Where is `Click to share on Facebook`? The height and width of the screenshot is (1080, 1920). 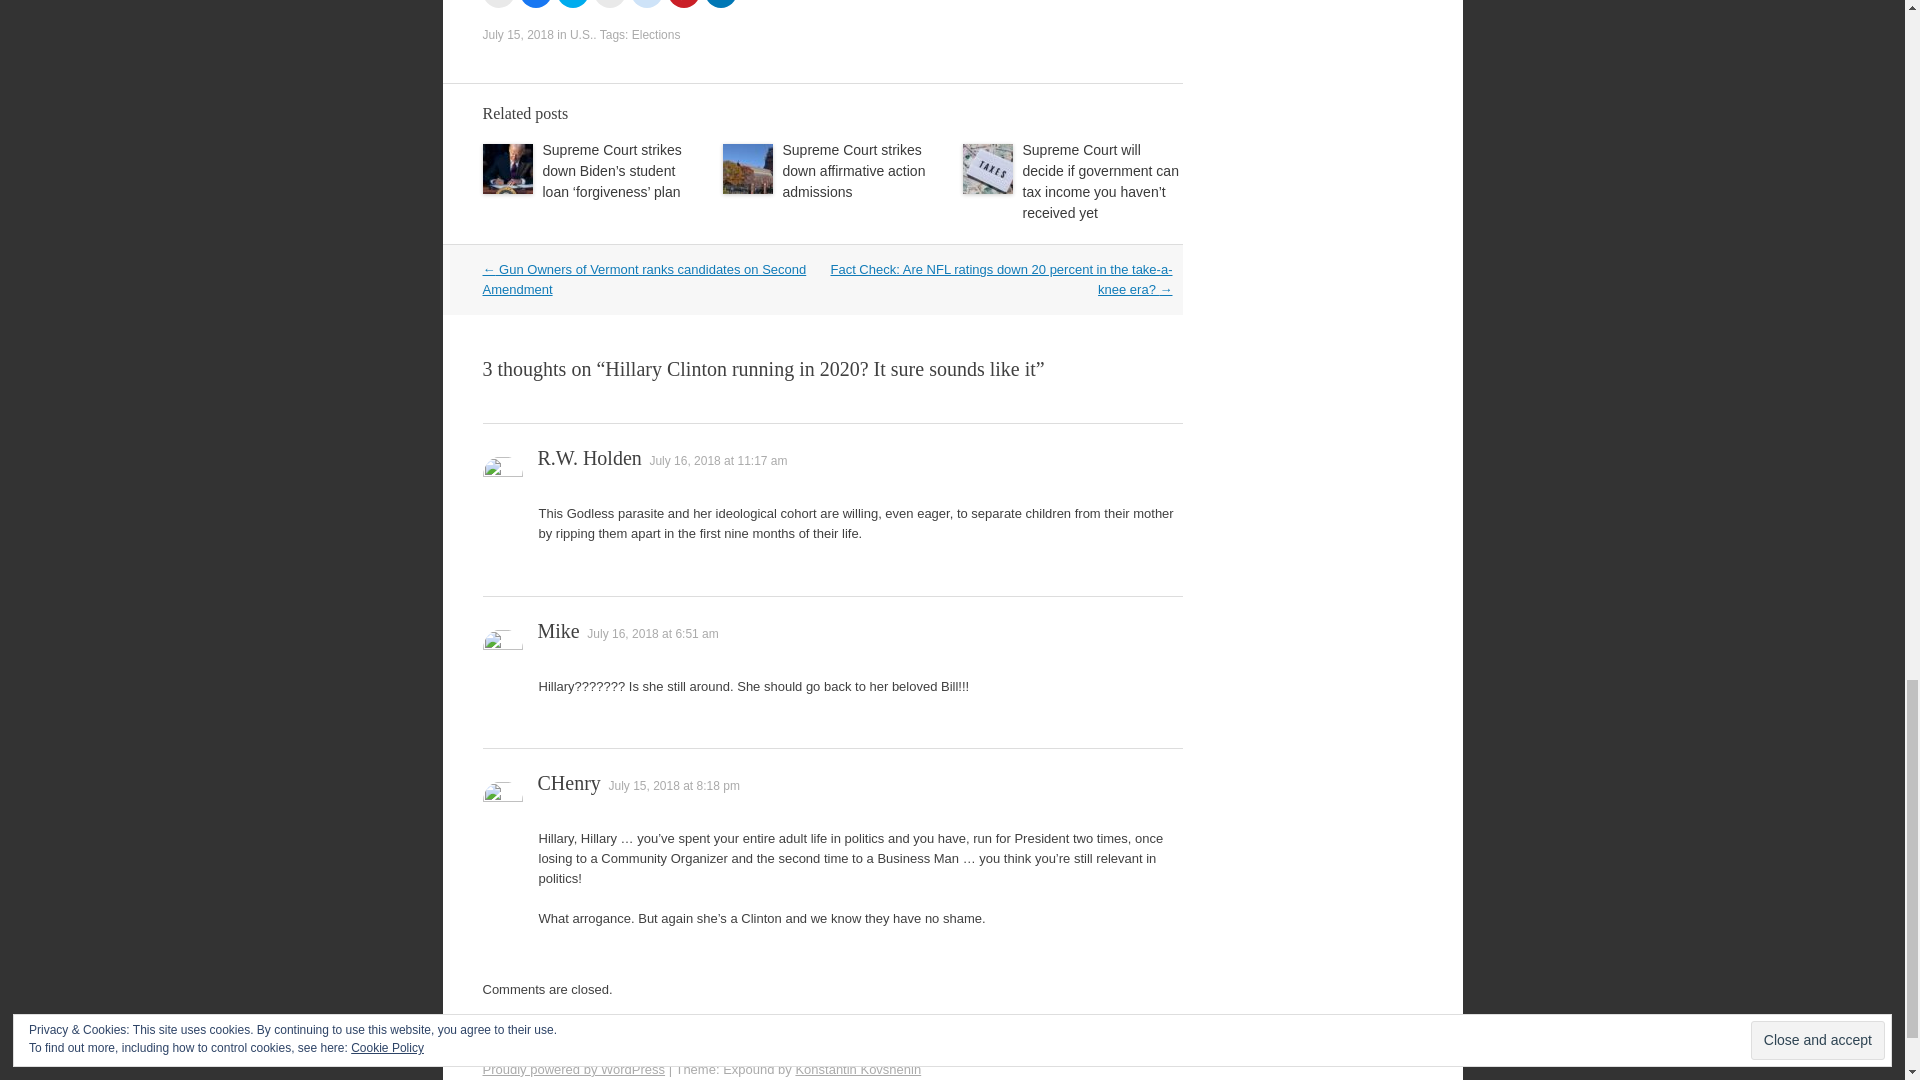 Click to share on Facebook is located at coordinates (536, 4).